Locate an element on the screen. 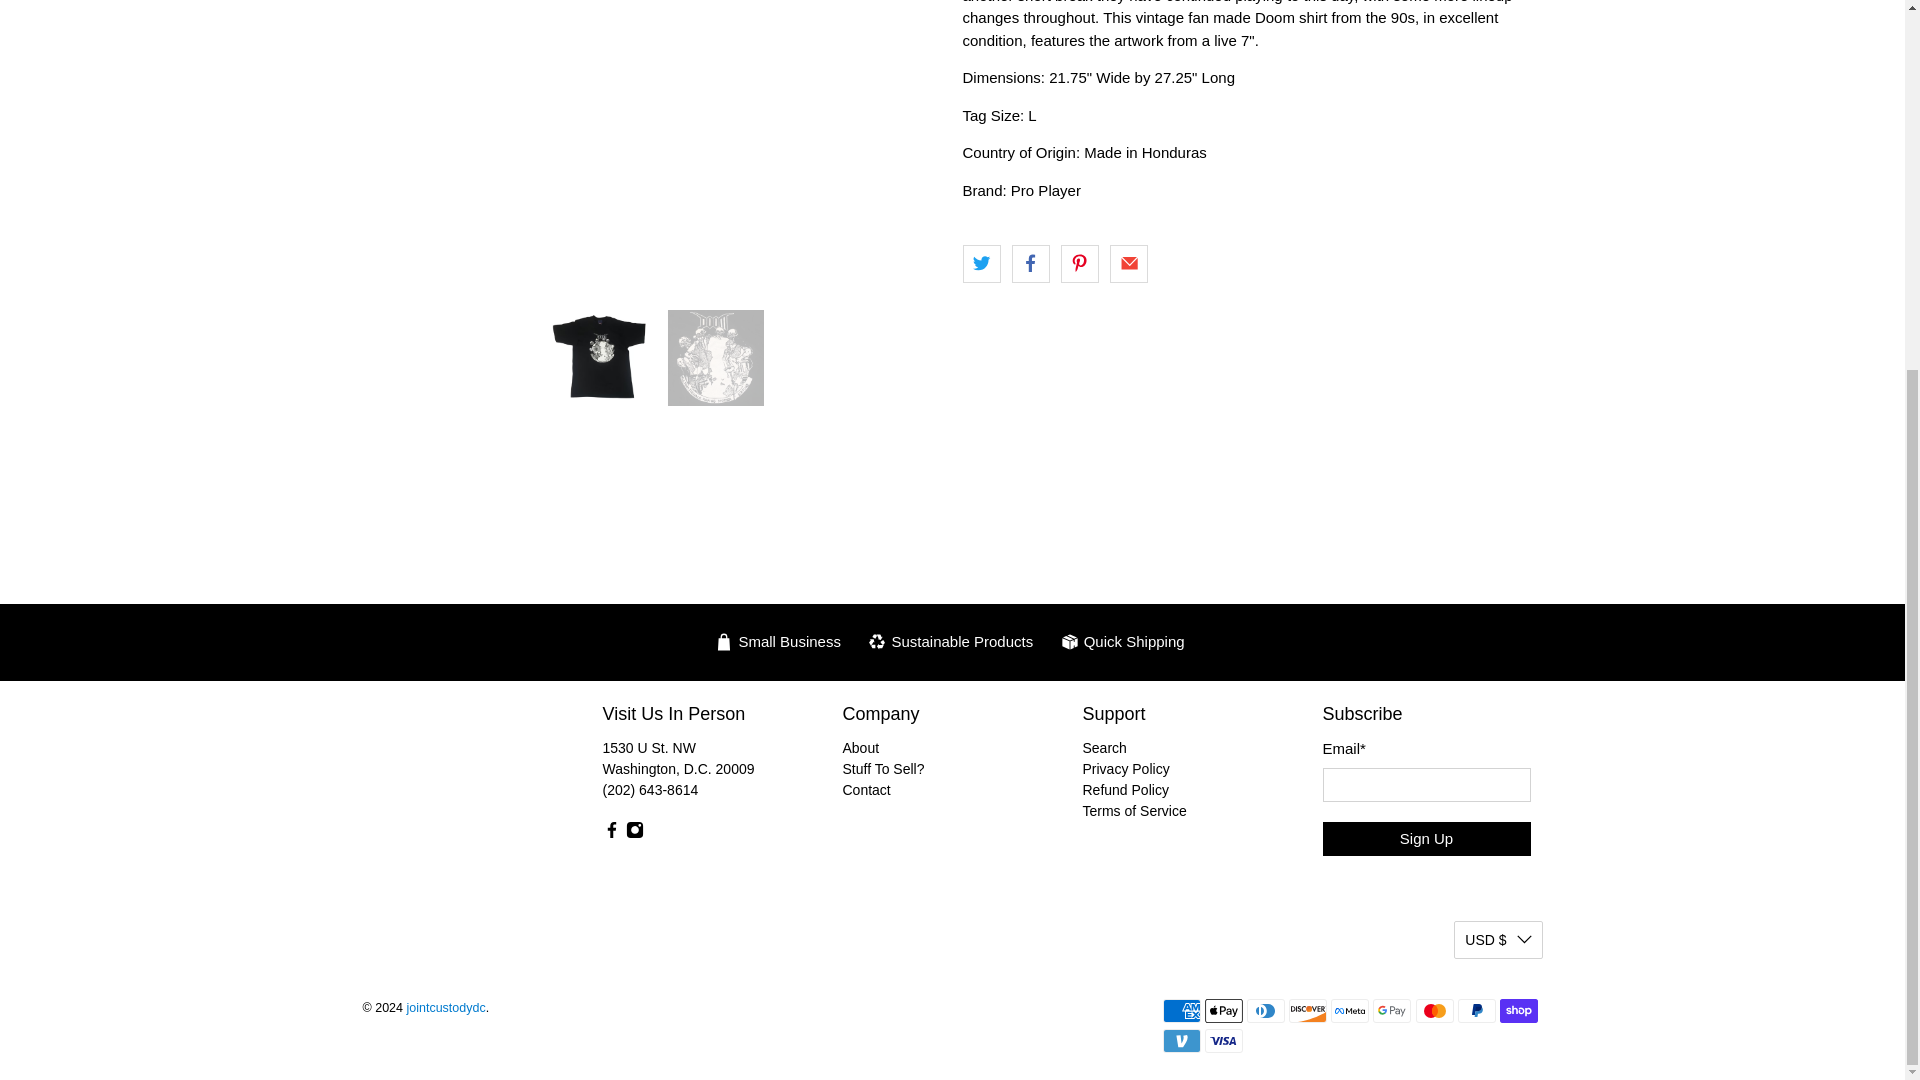 The image size is (1920, 1080). jointcustodydc on Facebook is located at coordinates (611, 834).